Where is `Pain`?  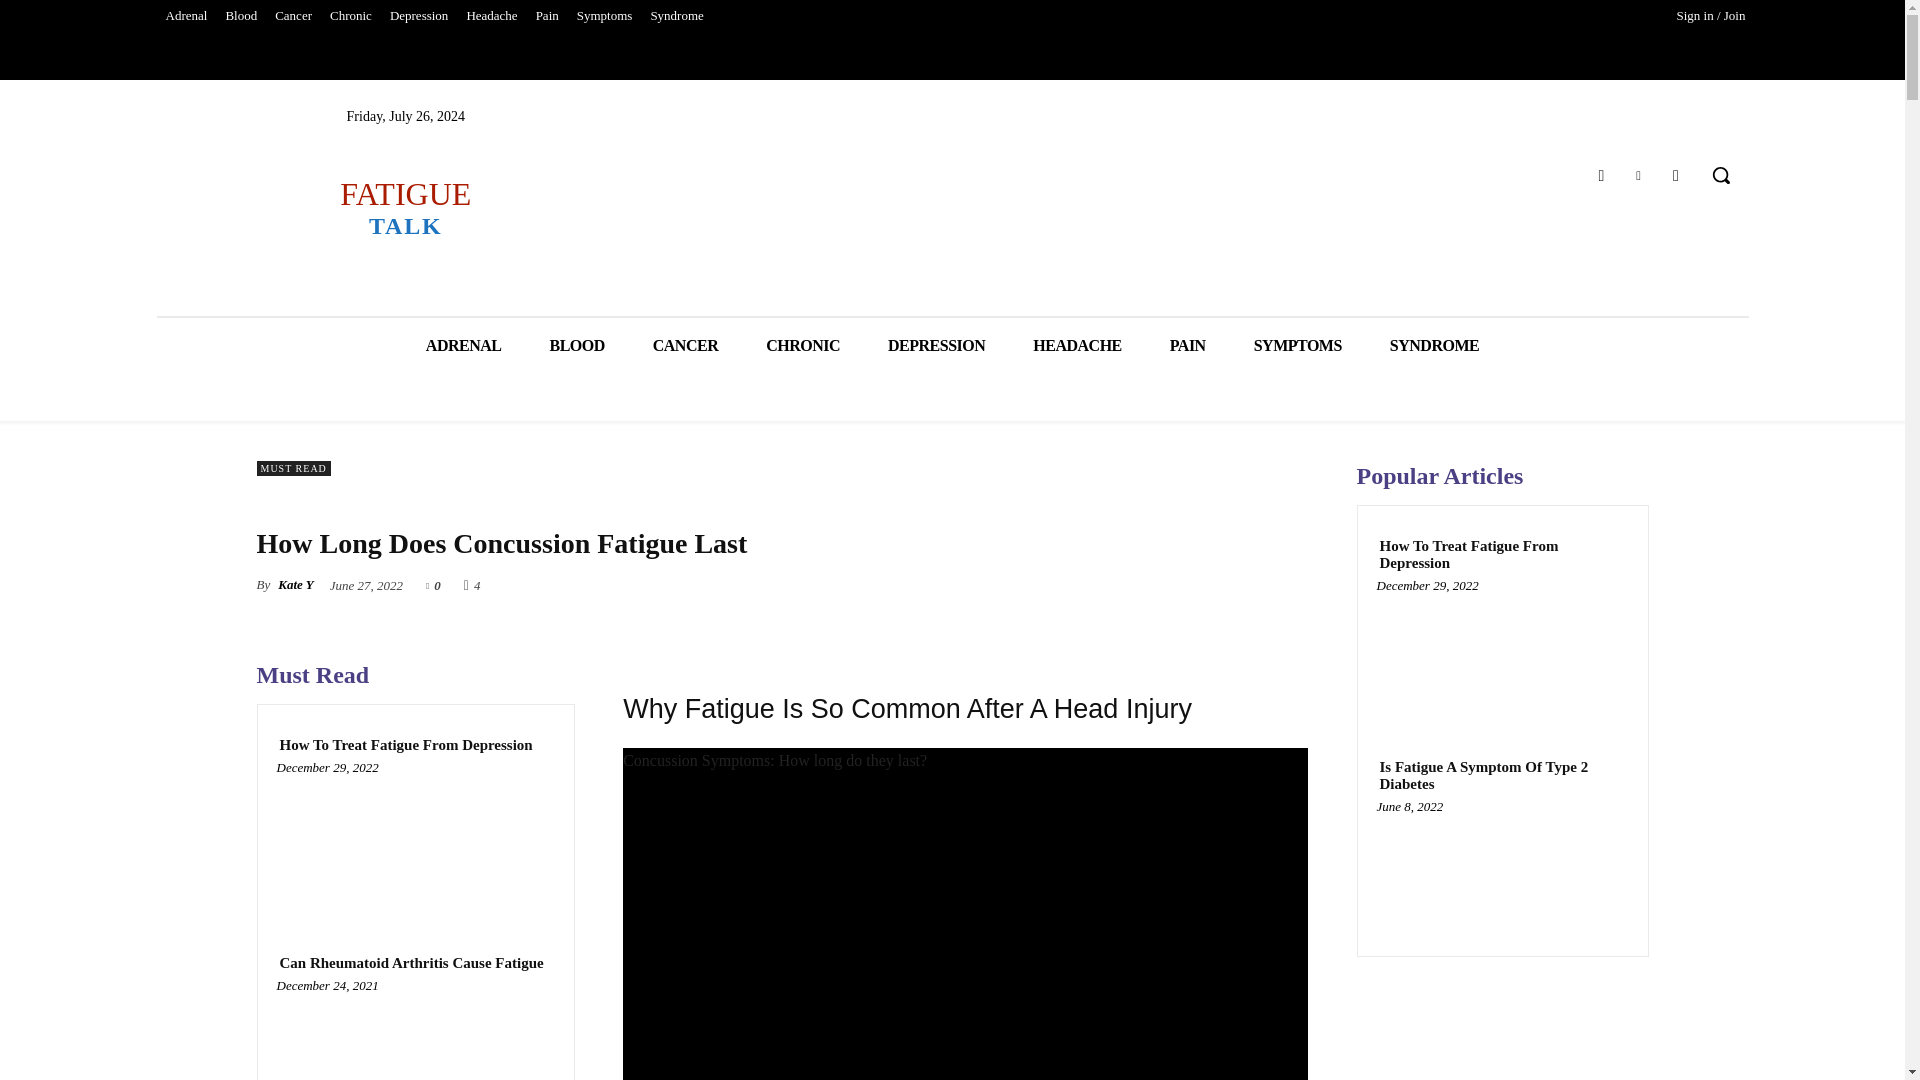 Pain is located at coordinates (547, 16).